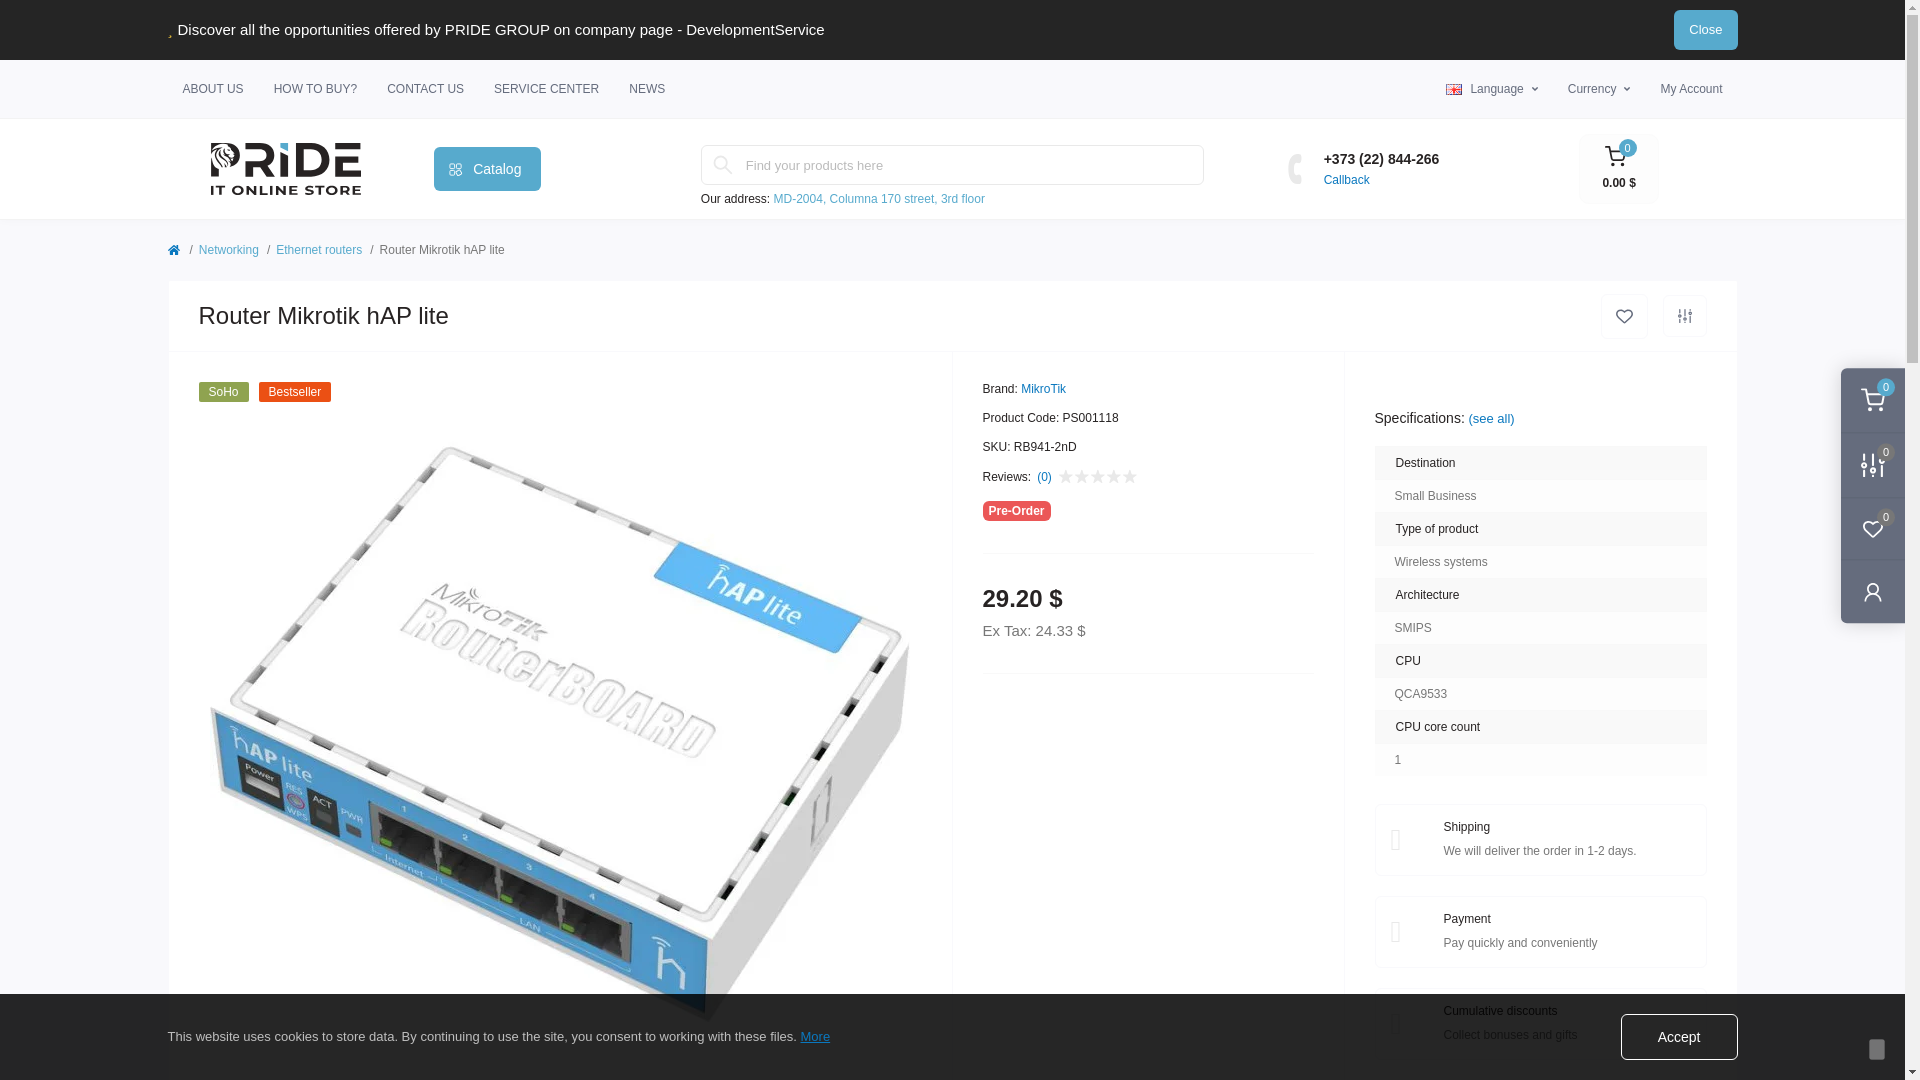 The height and width of the screenshot is (1080, 1920). What do you see at coordinates (646, 89) in the screenshot?
I see `NEWS` at bounding box center [646, 89].